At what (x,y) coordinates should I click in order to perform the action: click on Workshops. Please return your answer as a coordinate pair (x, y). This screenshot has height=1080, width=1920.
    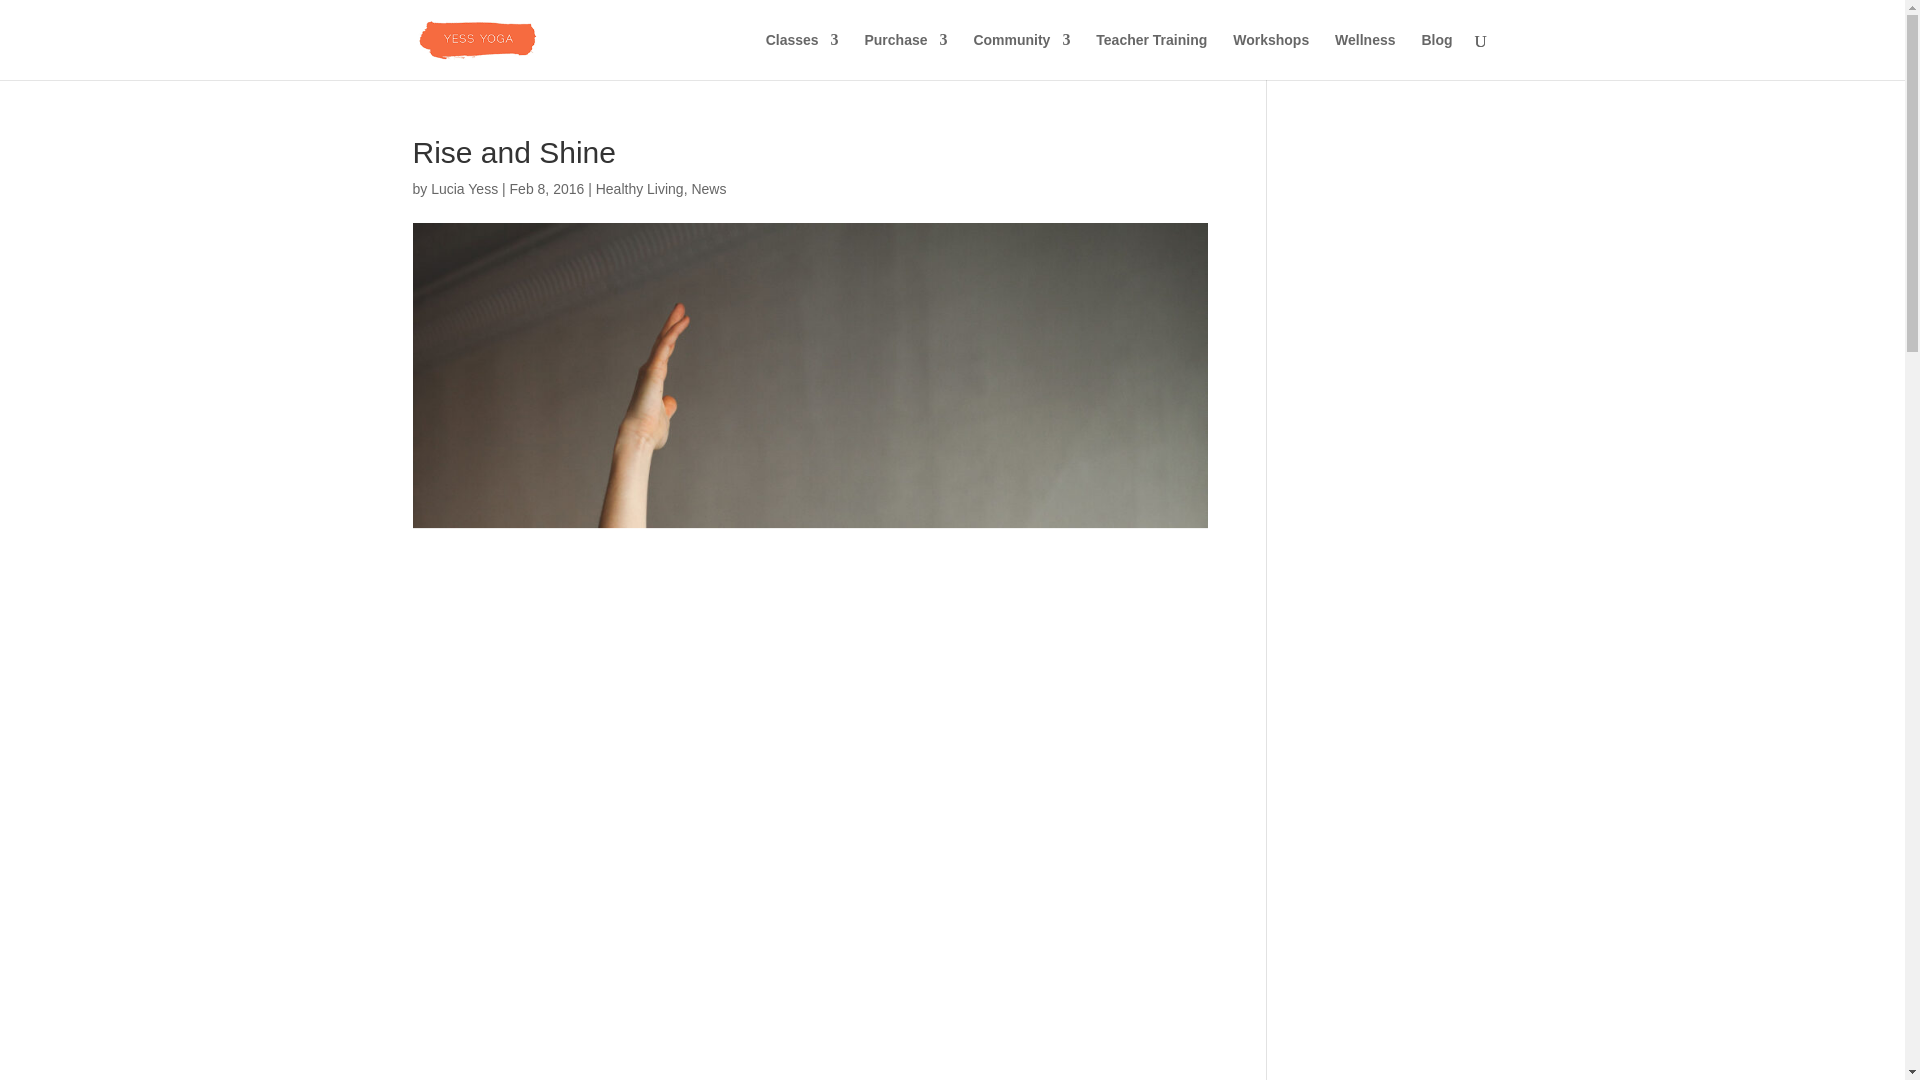
    Looking at the image, I should click on (1270, 56).